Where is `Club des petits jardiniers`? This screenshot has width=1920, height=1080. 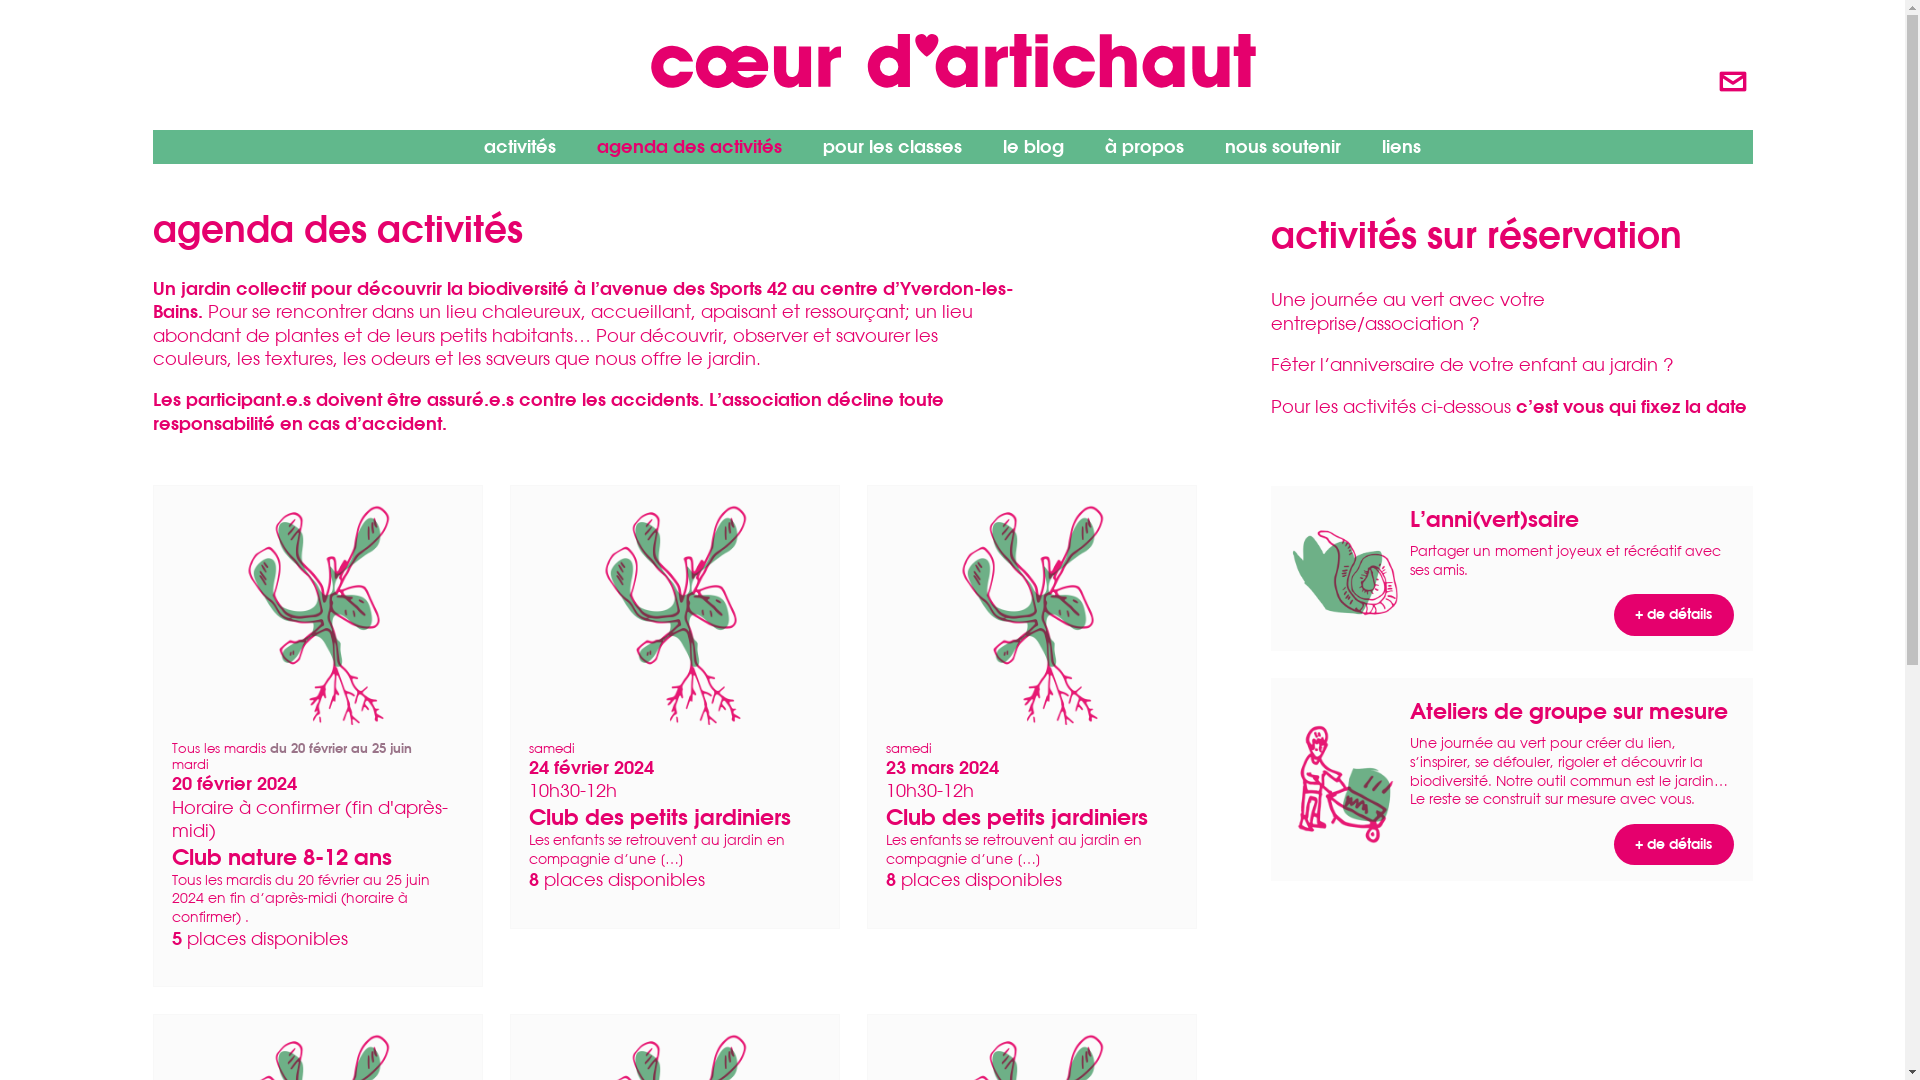 Club des petits jardiniers is located at coordinates (1017, 816).